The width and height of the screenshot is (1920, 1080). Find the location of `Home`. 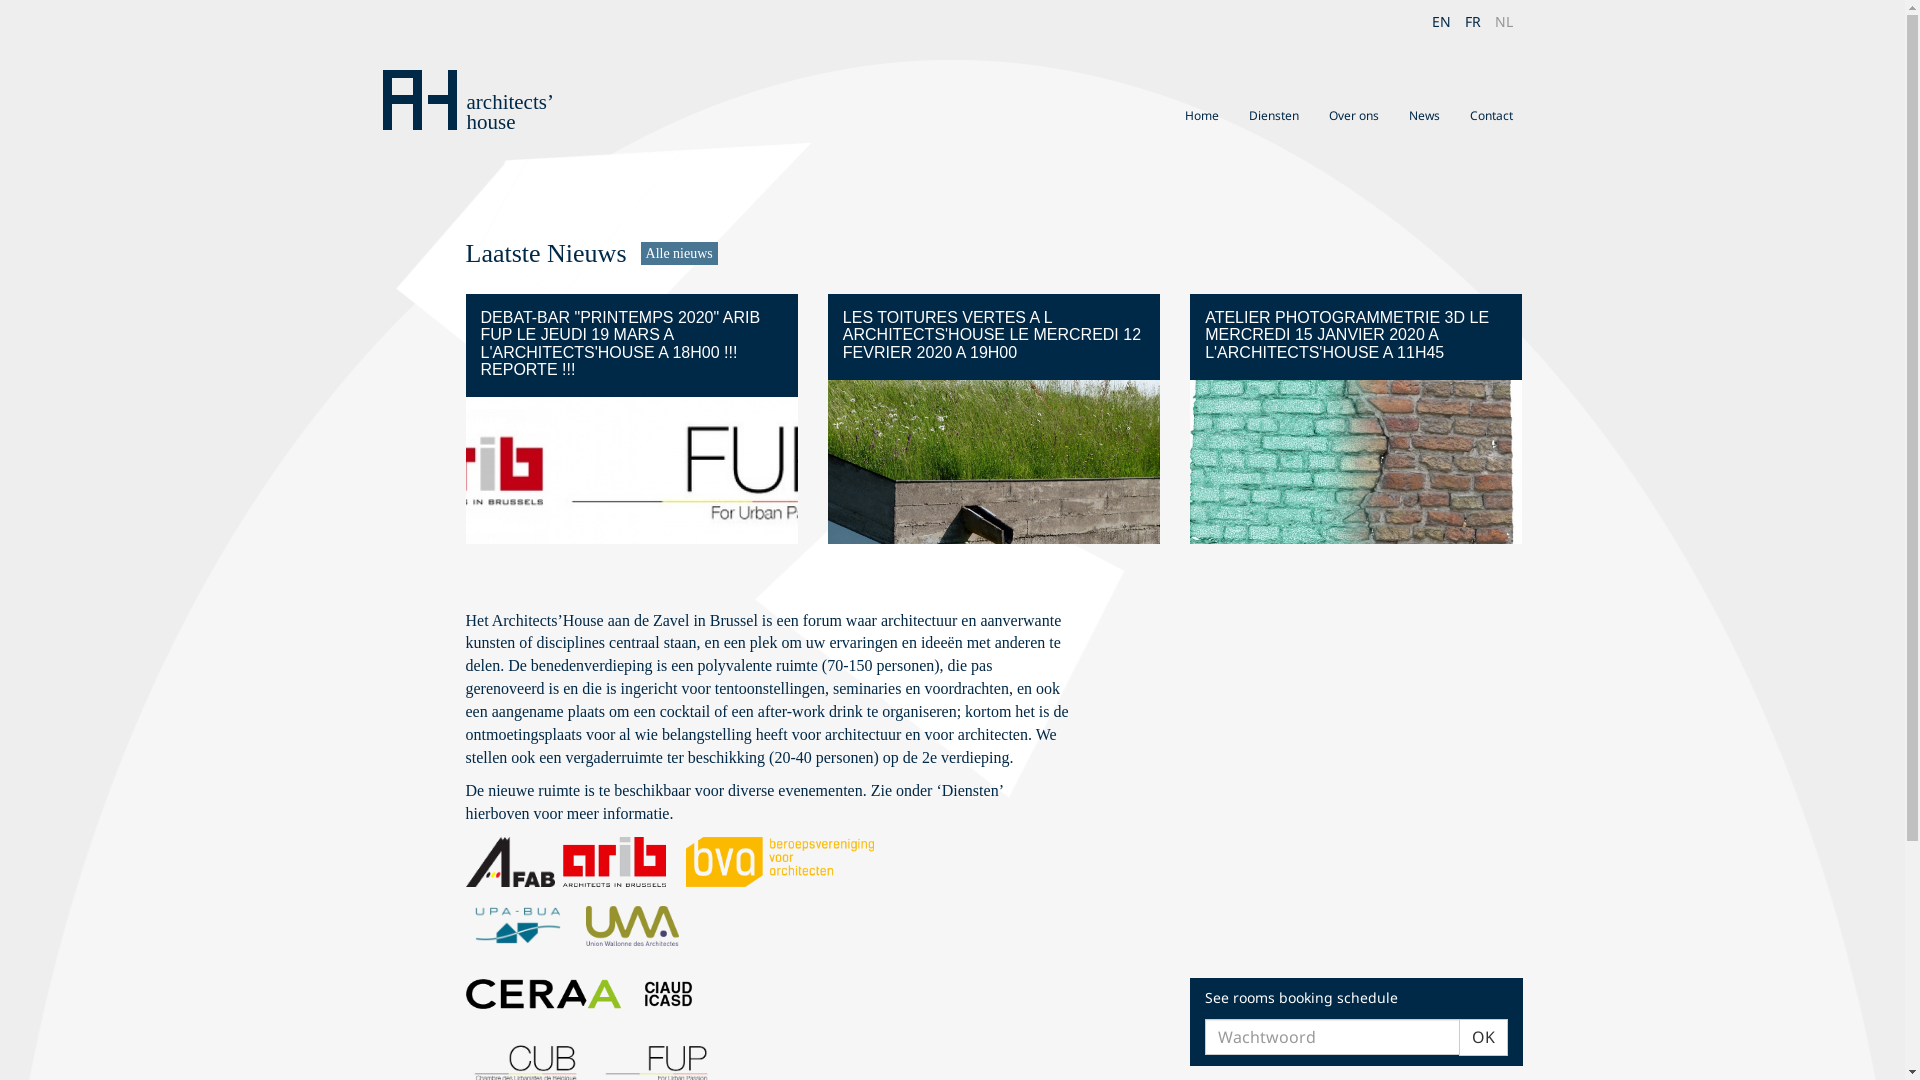

Home is located at coordinates (1201, 116).